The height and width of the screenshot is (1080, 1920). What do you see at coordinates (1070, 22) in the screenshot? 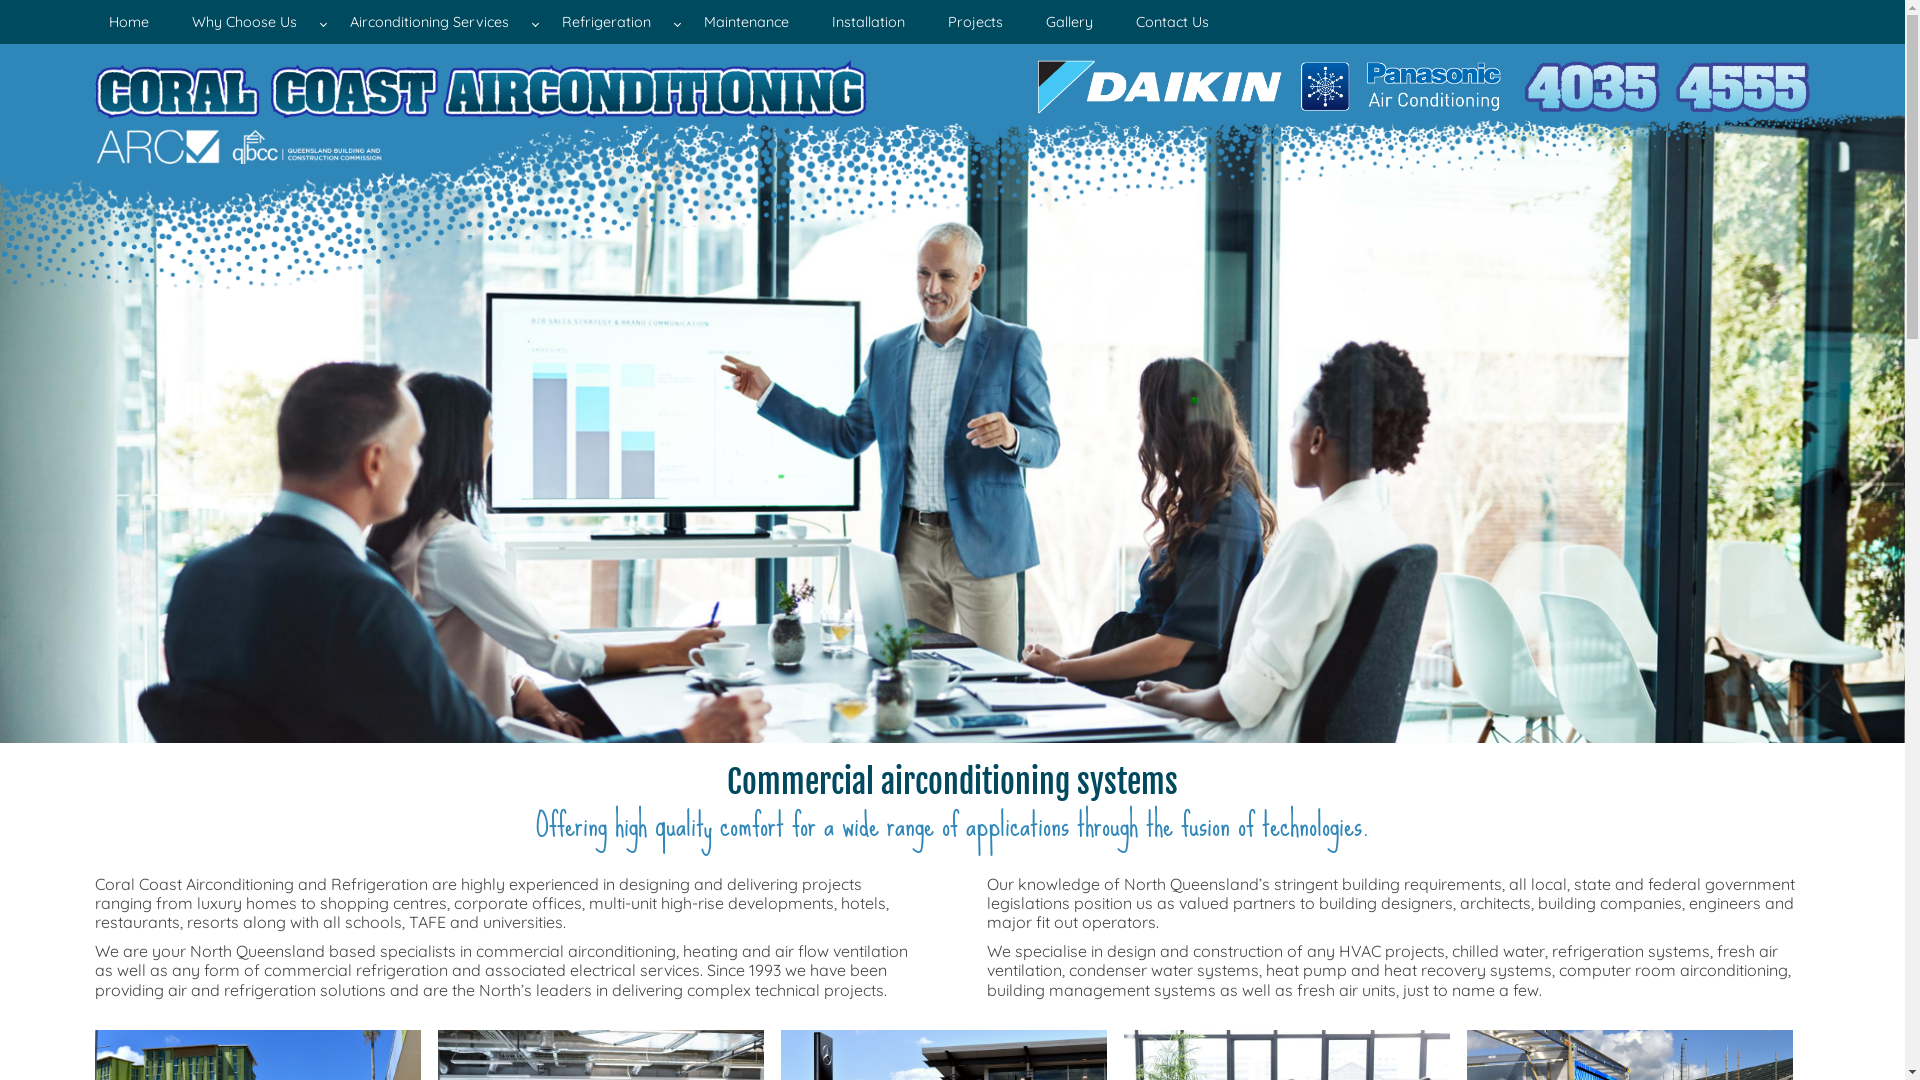
I see `Gallery` at bounding box center [1070, 22].